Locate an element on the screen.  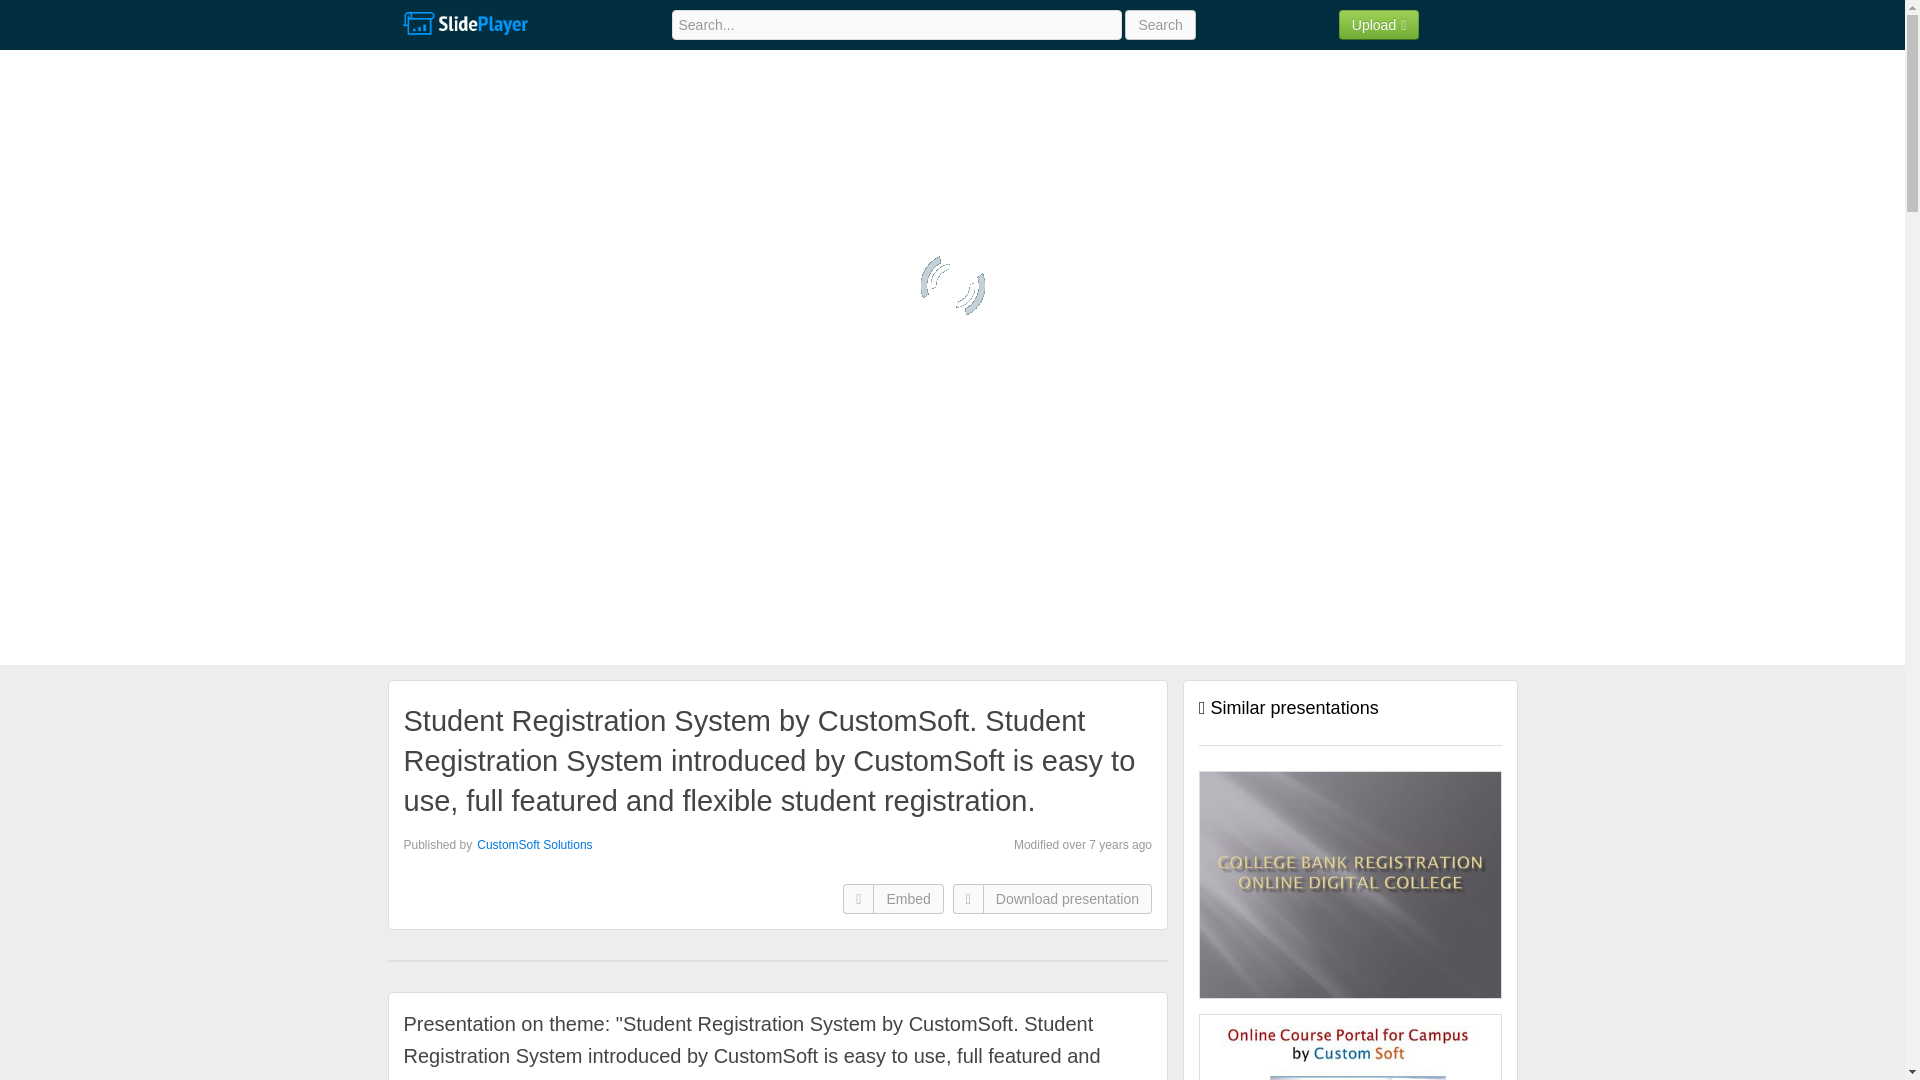
SlidePlayer is located at coordinates (464, 24).